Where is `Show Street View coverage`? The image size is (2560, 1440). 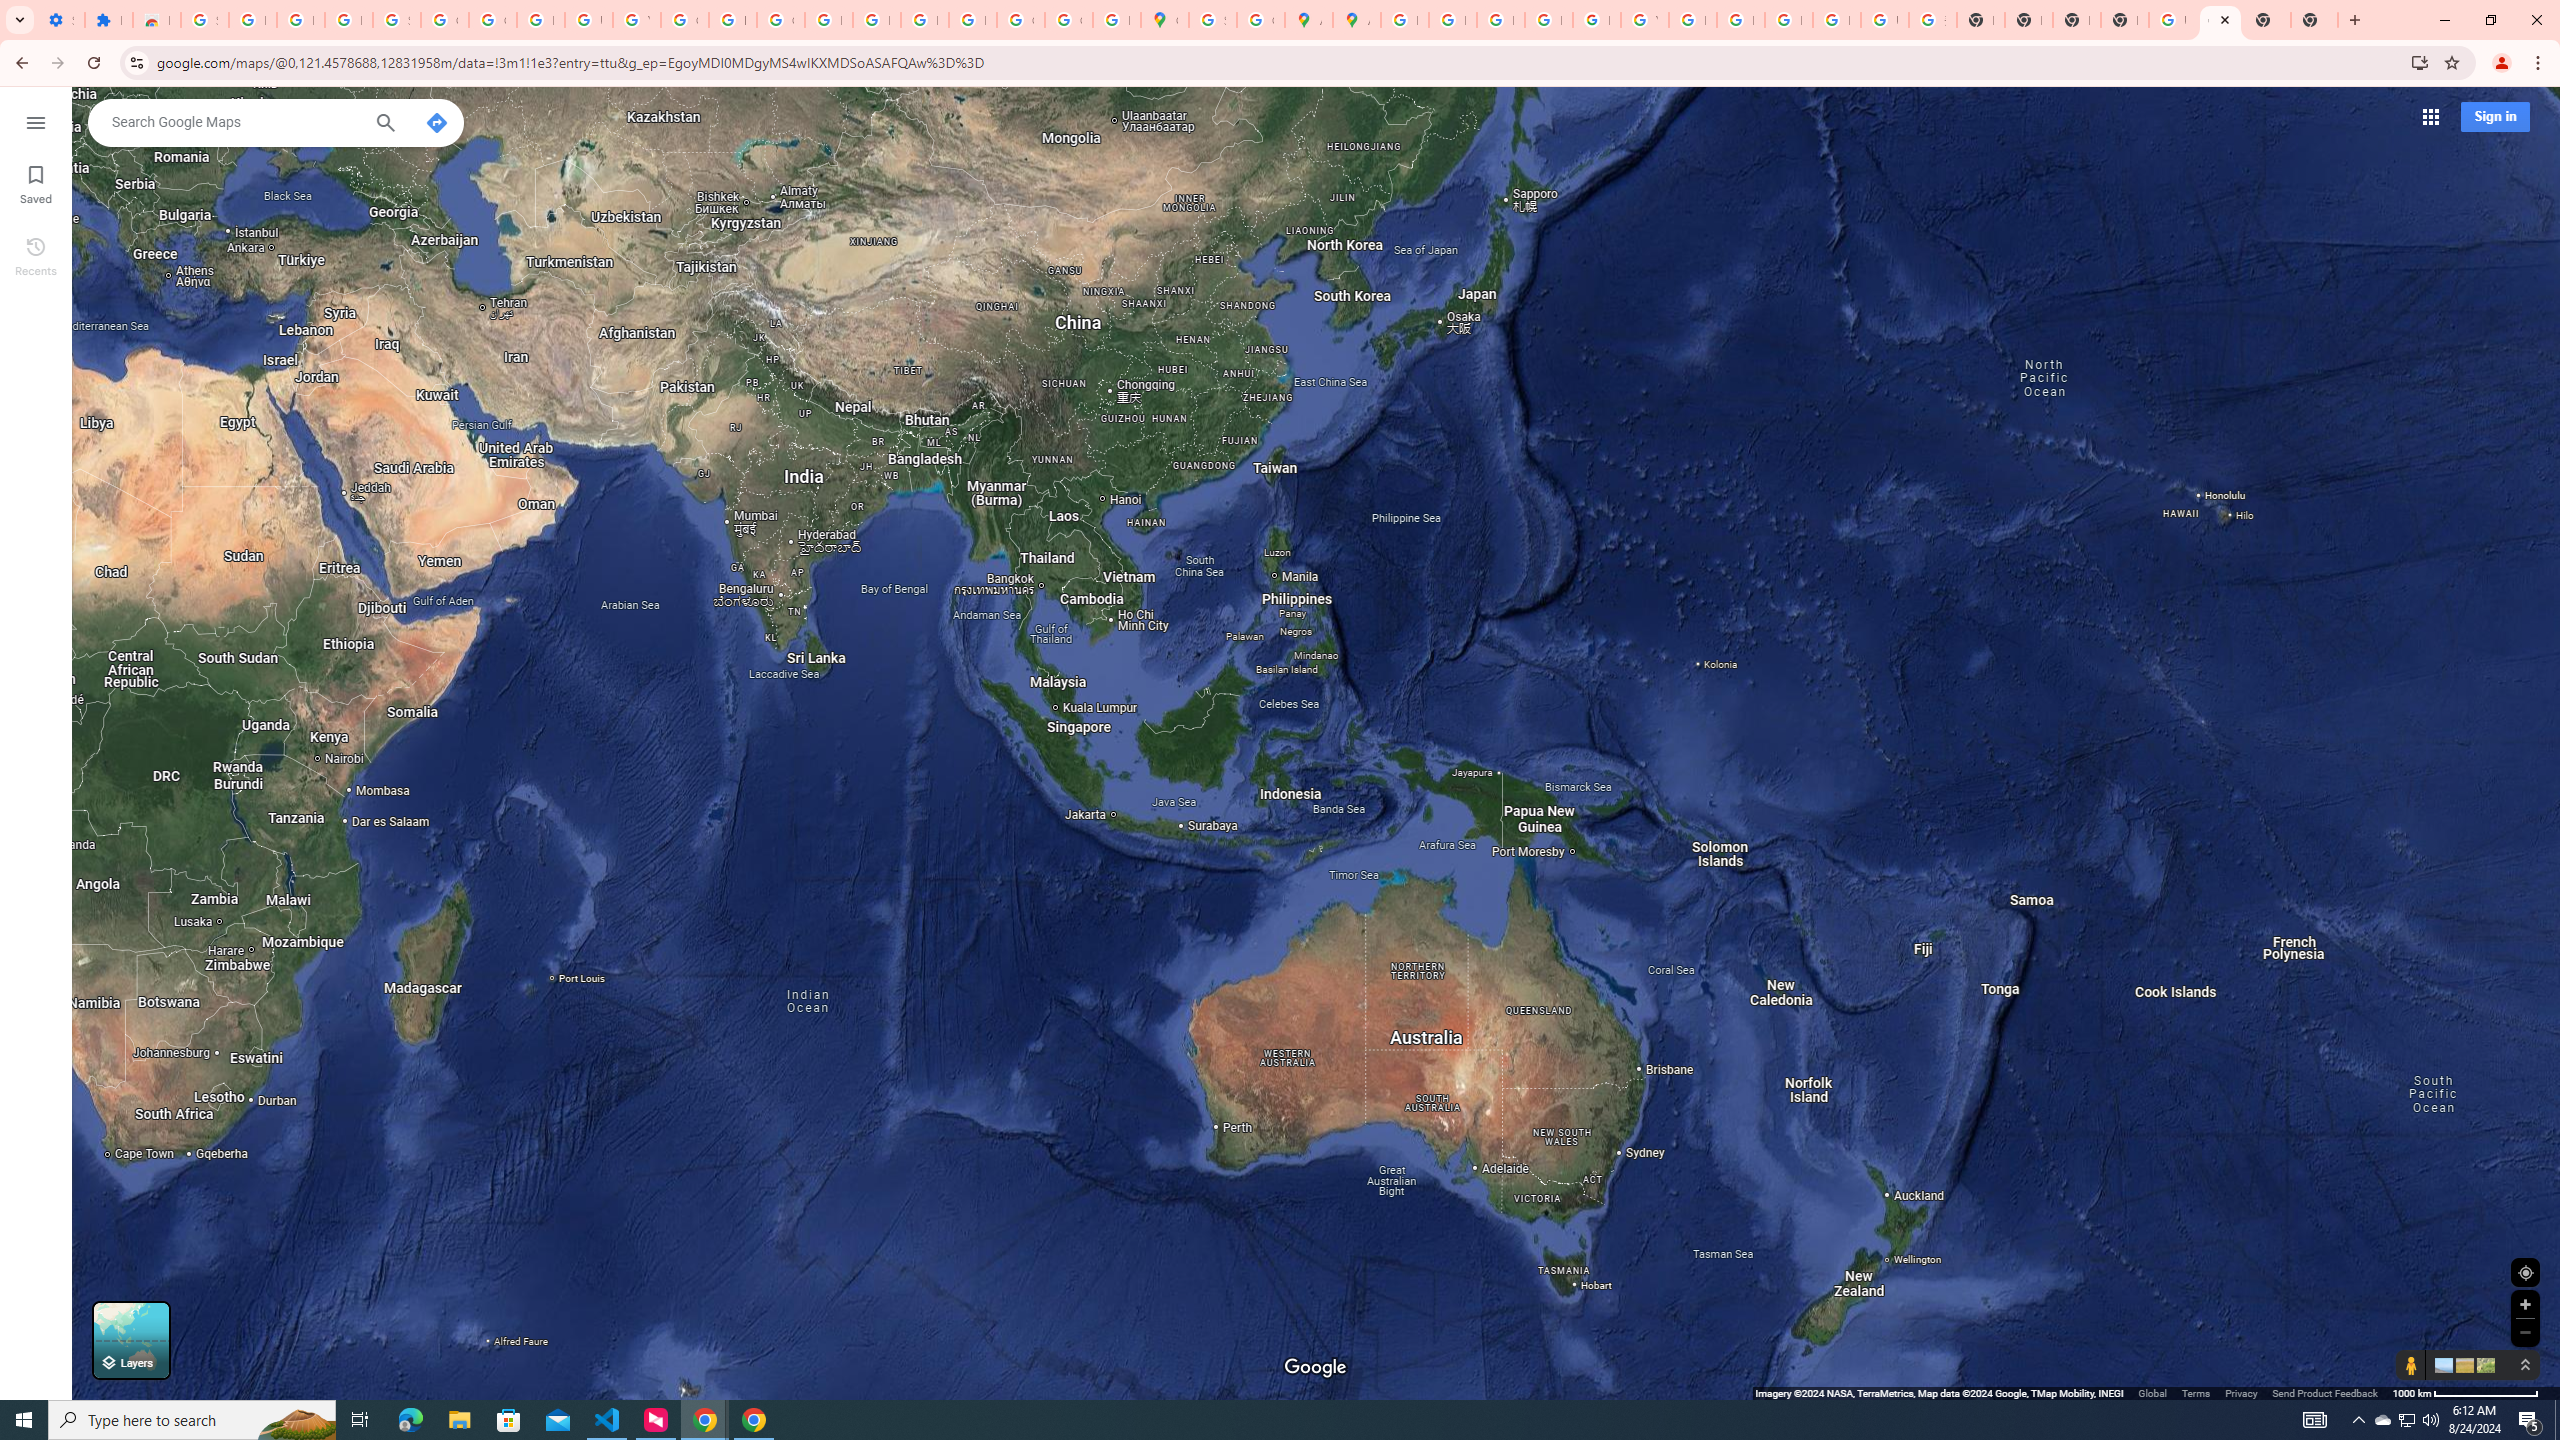
Show Street View coverage is located at coordinates (2411, 1364).